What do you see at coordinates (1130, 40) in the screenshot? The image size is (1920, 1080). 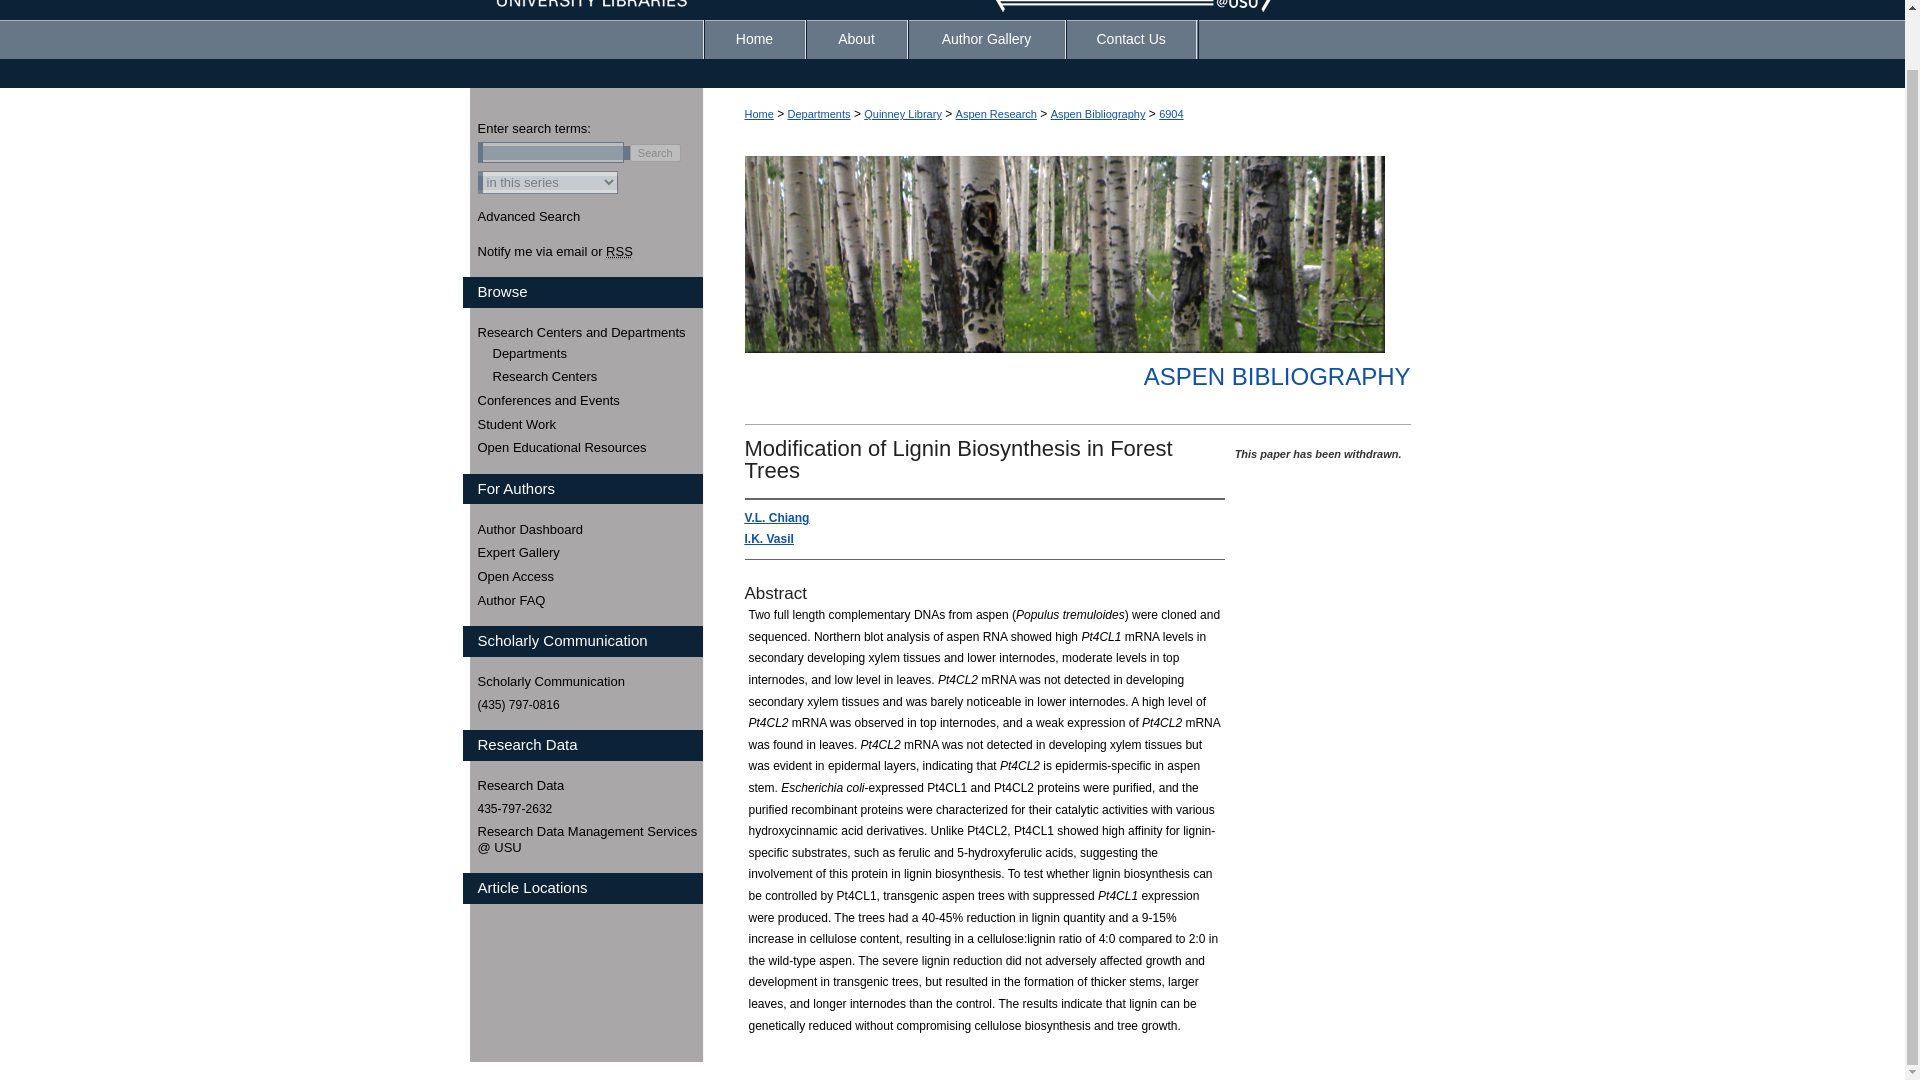 I see `Contact Us` at bounding box center [1130, 40].